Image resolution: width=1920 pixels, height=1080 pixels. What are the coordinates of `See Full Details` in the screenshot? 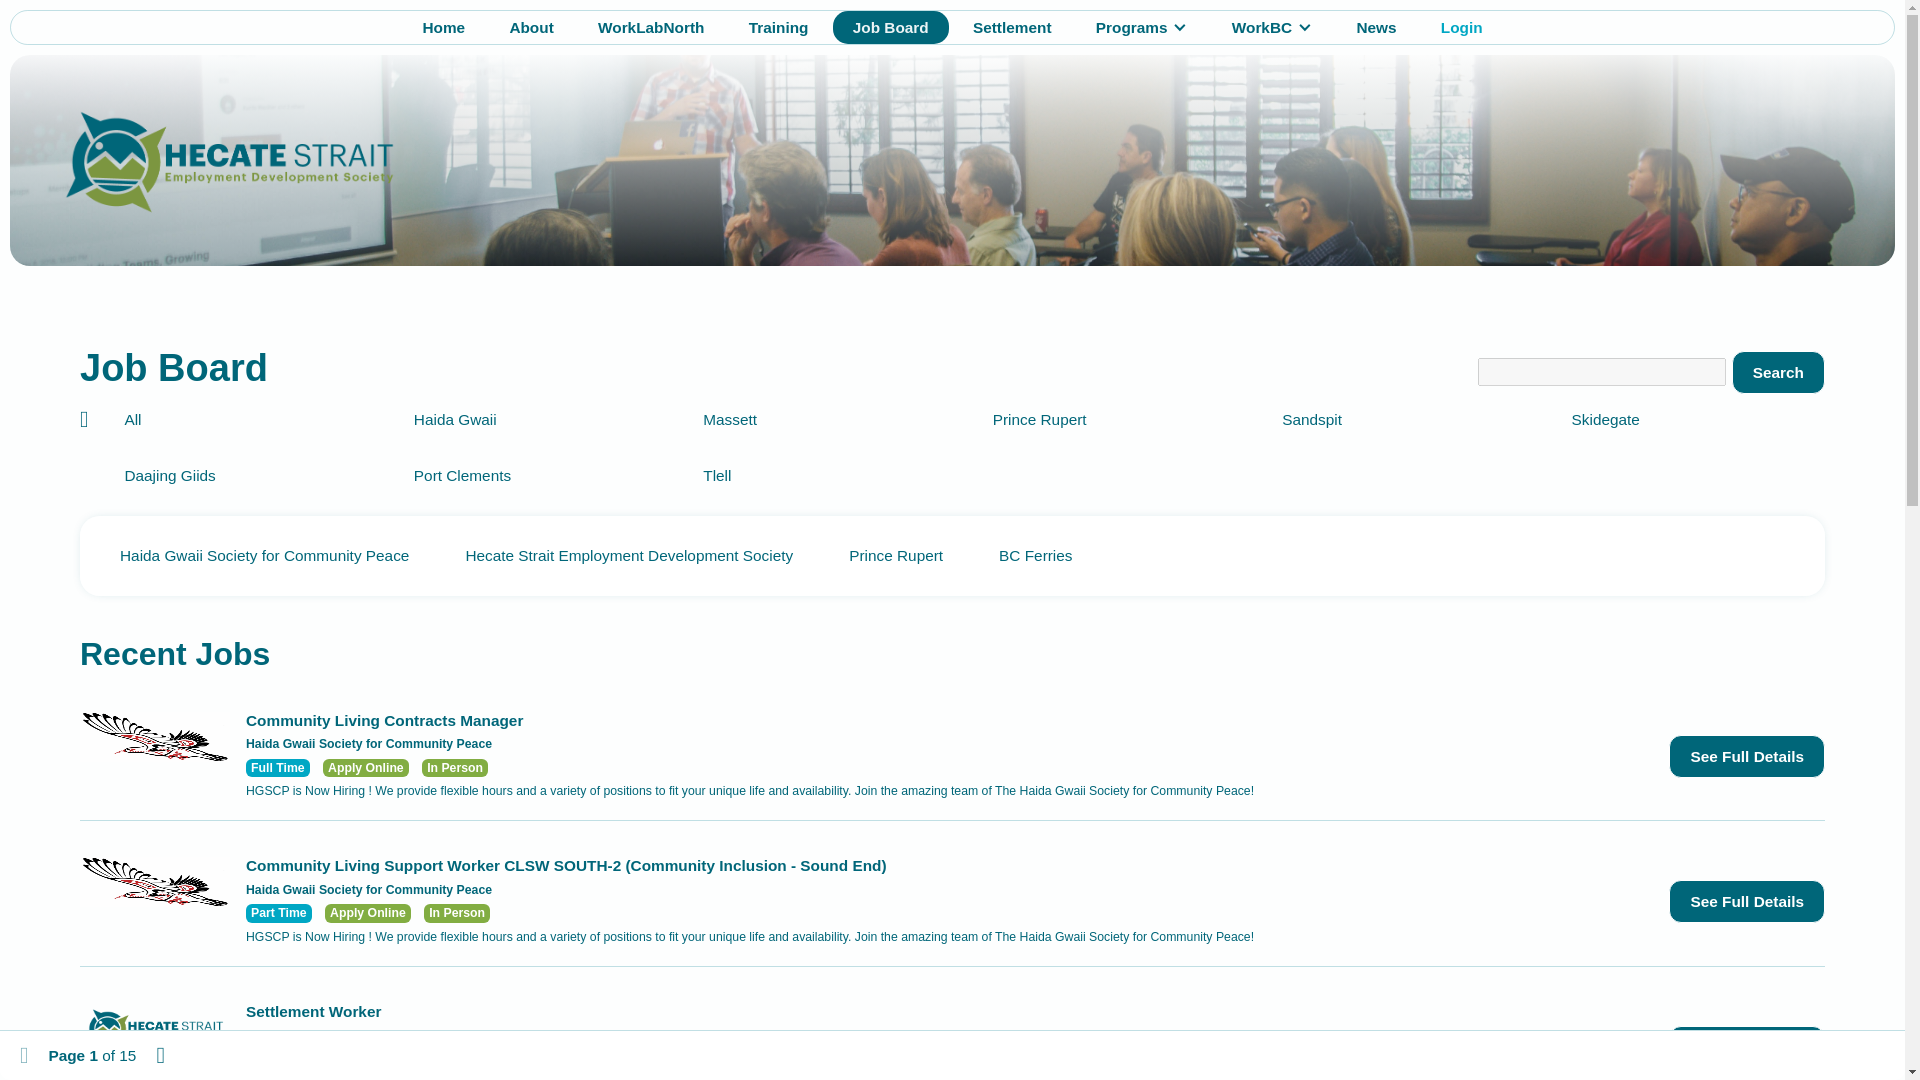 It's located at (1746, 902).